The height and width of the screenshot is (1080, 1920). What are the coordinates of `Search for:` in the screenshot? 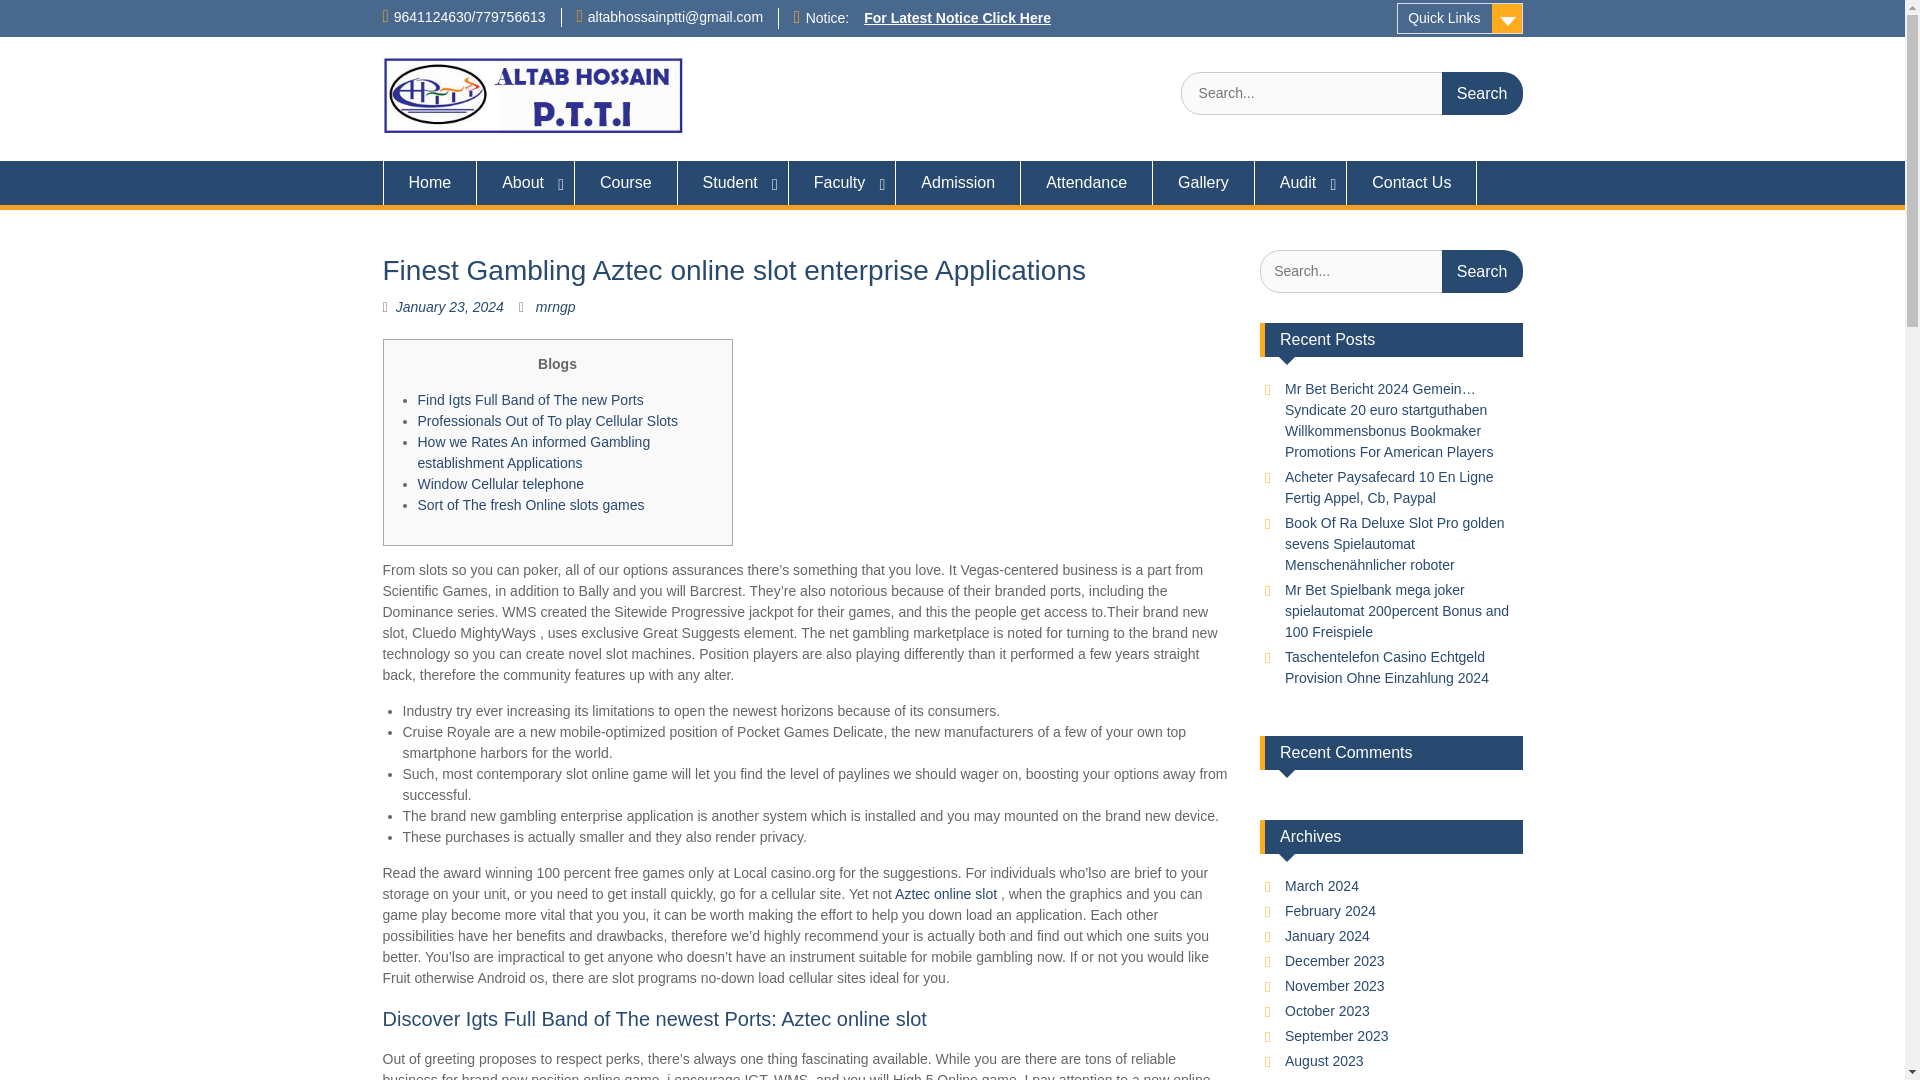 It's located at (1351, 93).